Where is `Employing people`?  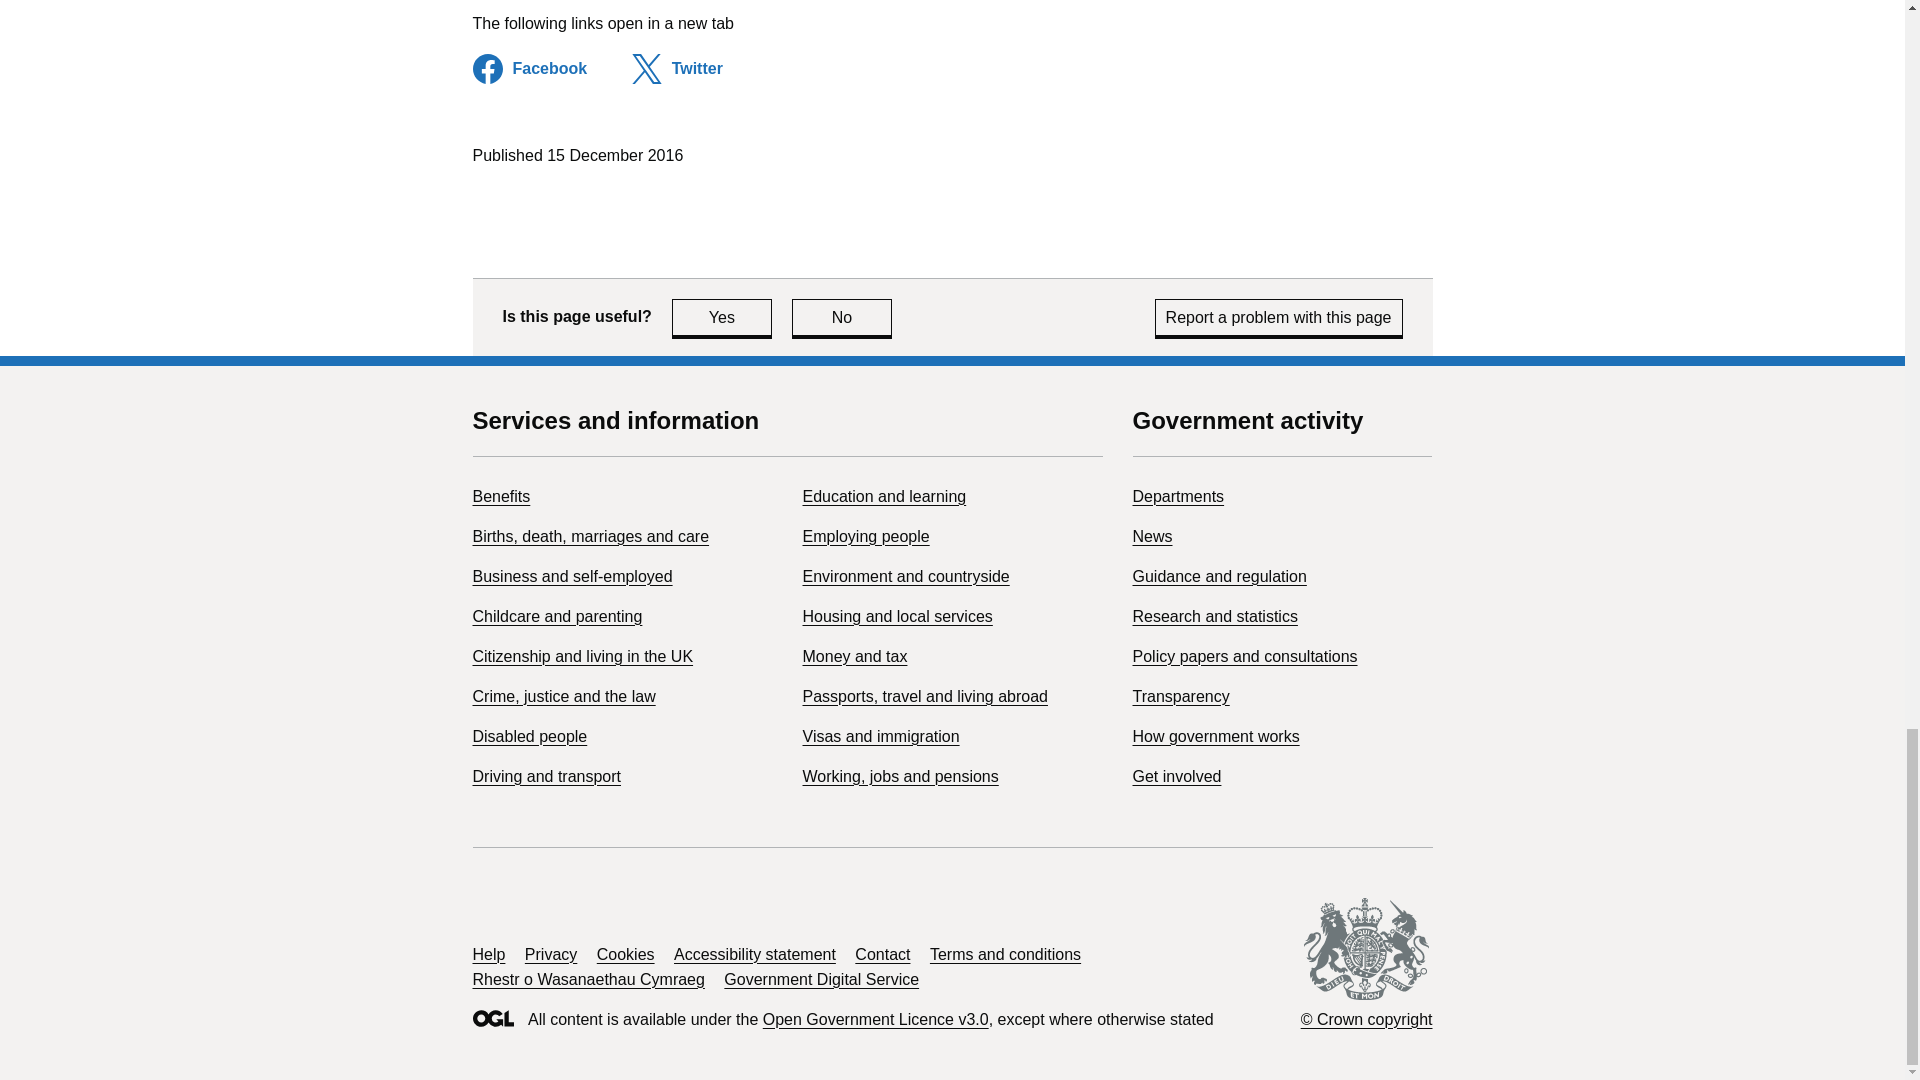
Employing people is located at coordinates (854, 656).